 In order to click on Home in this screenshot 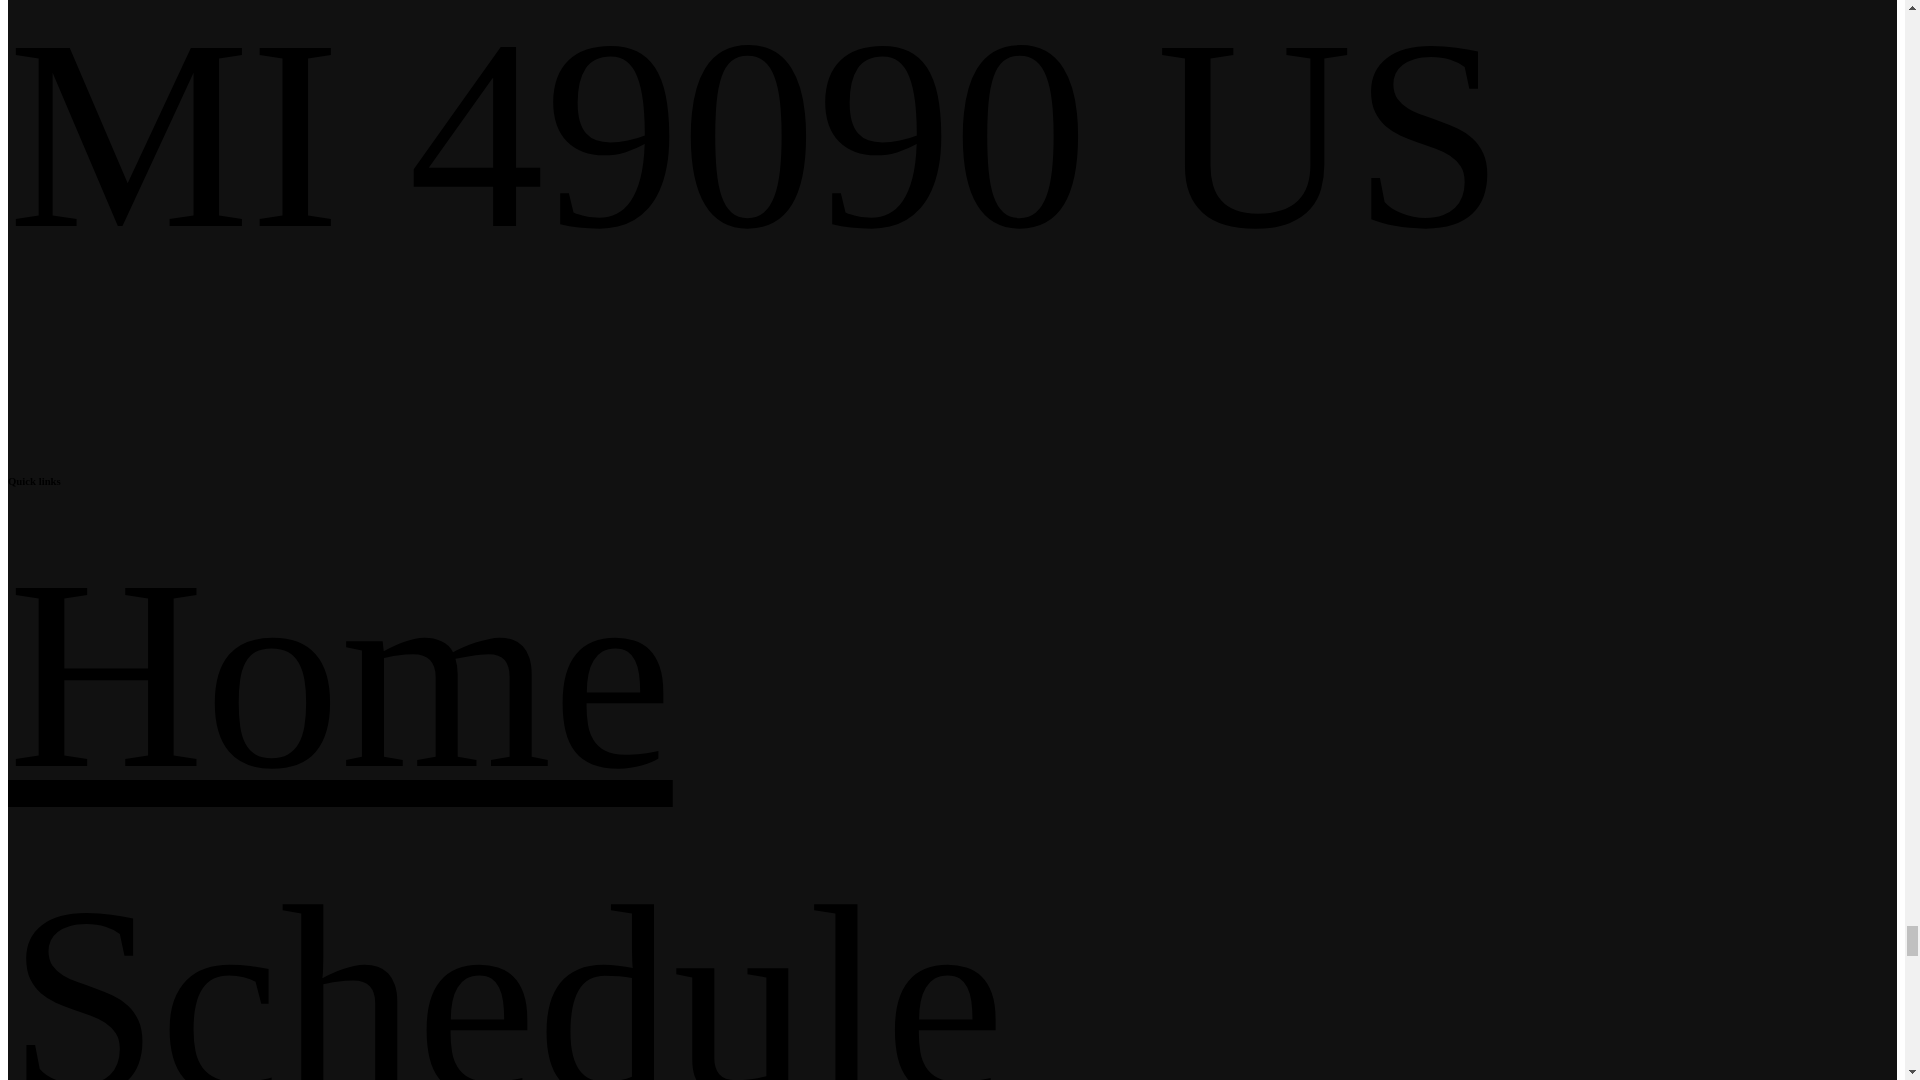, I will do `click(340, 674)`.